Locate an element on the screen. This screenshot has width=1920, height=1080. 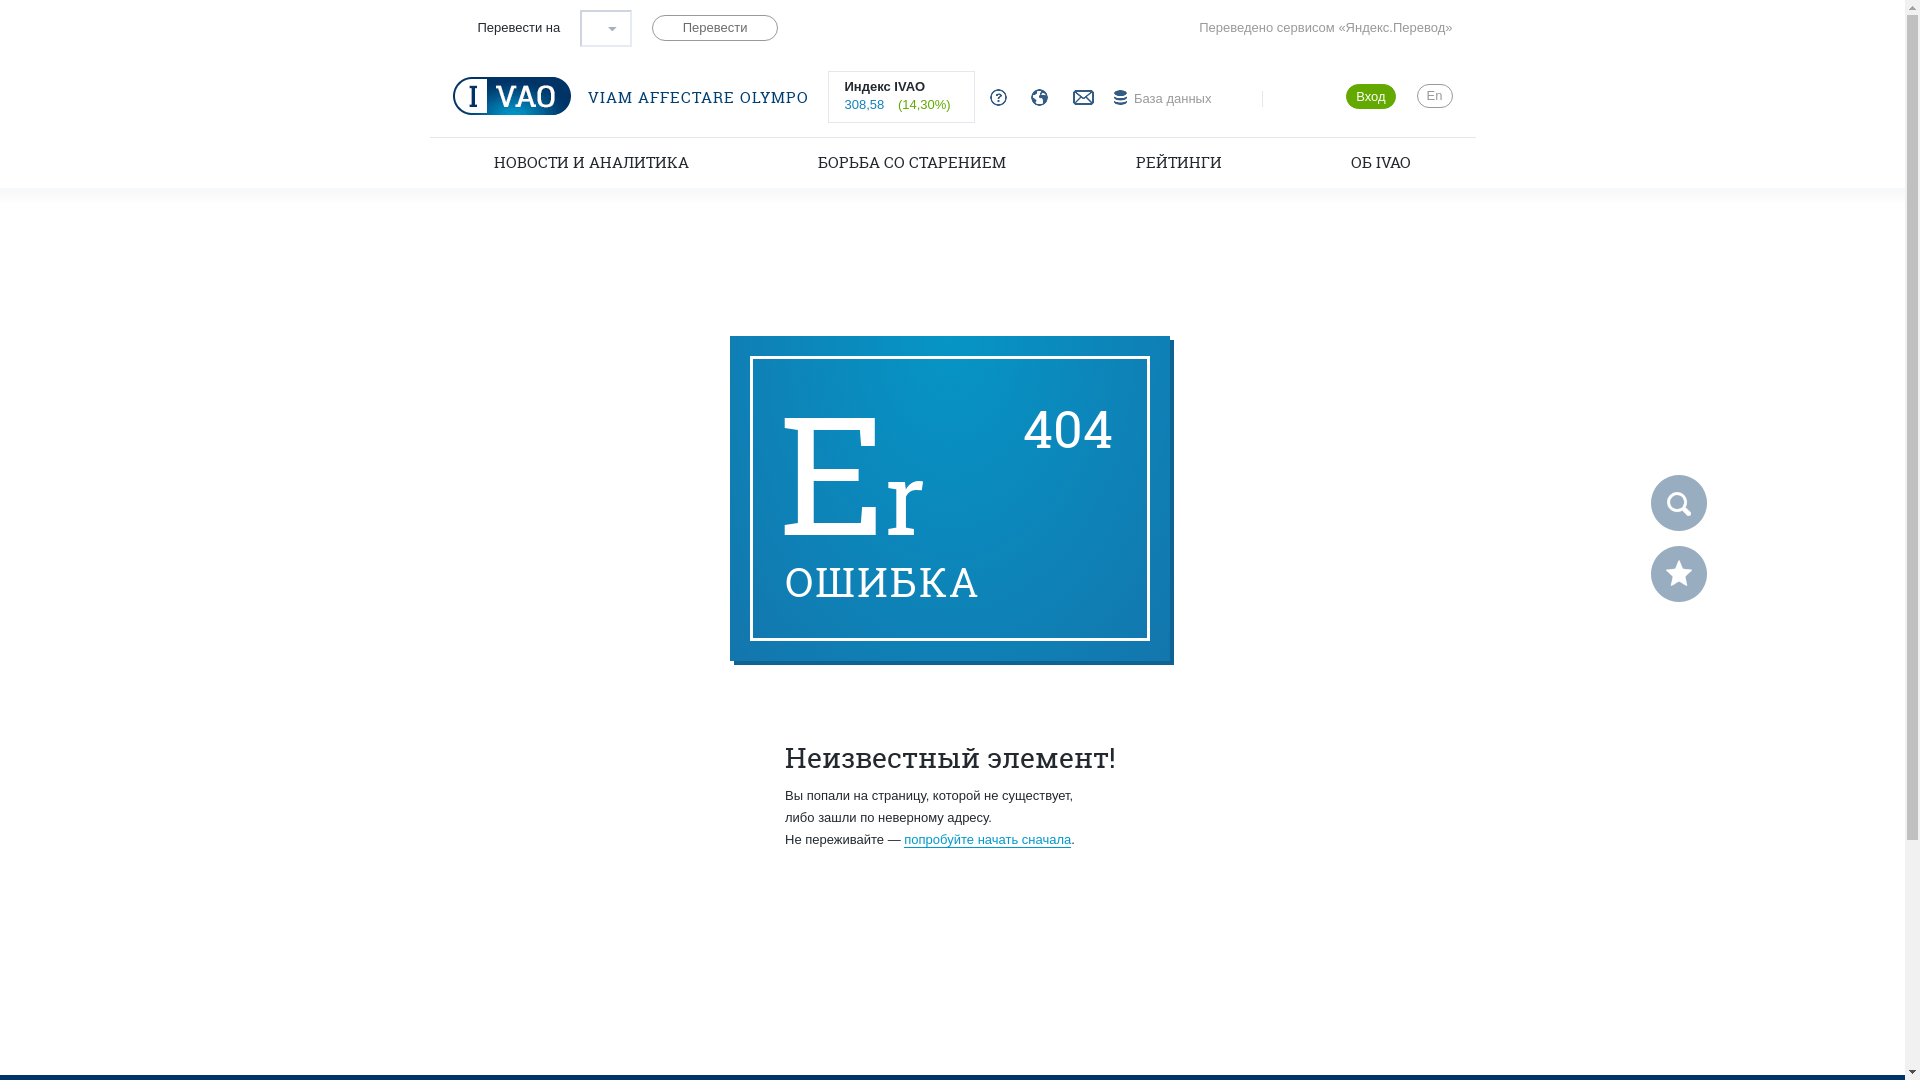
  is located at coordinates (606, 28).